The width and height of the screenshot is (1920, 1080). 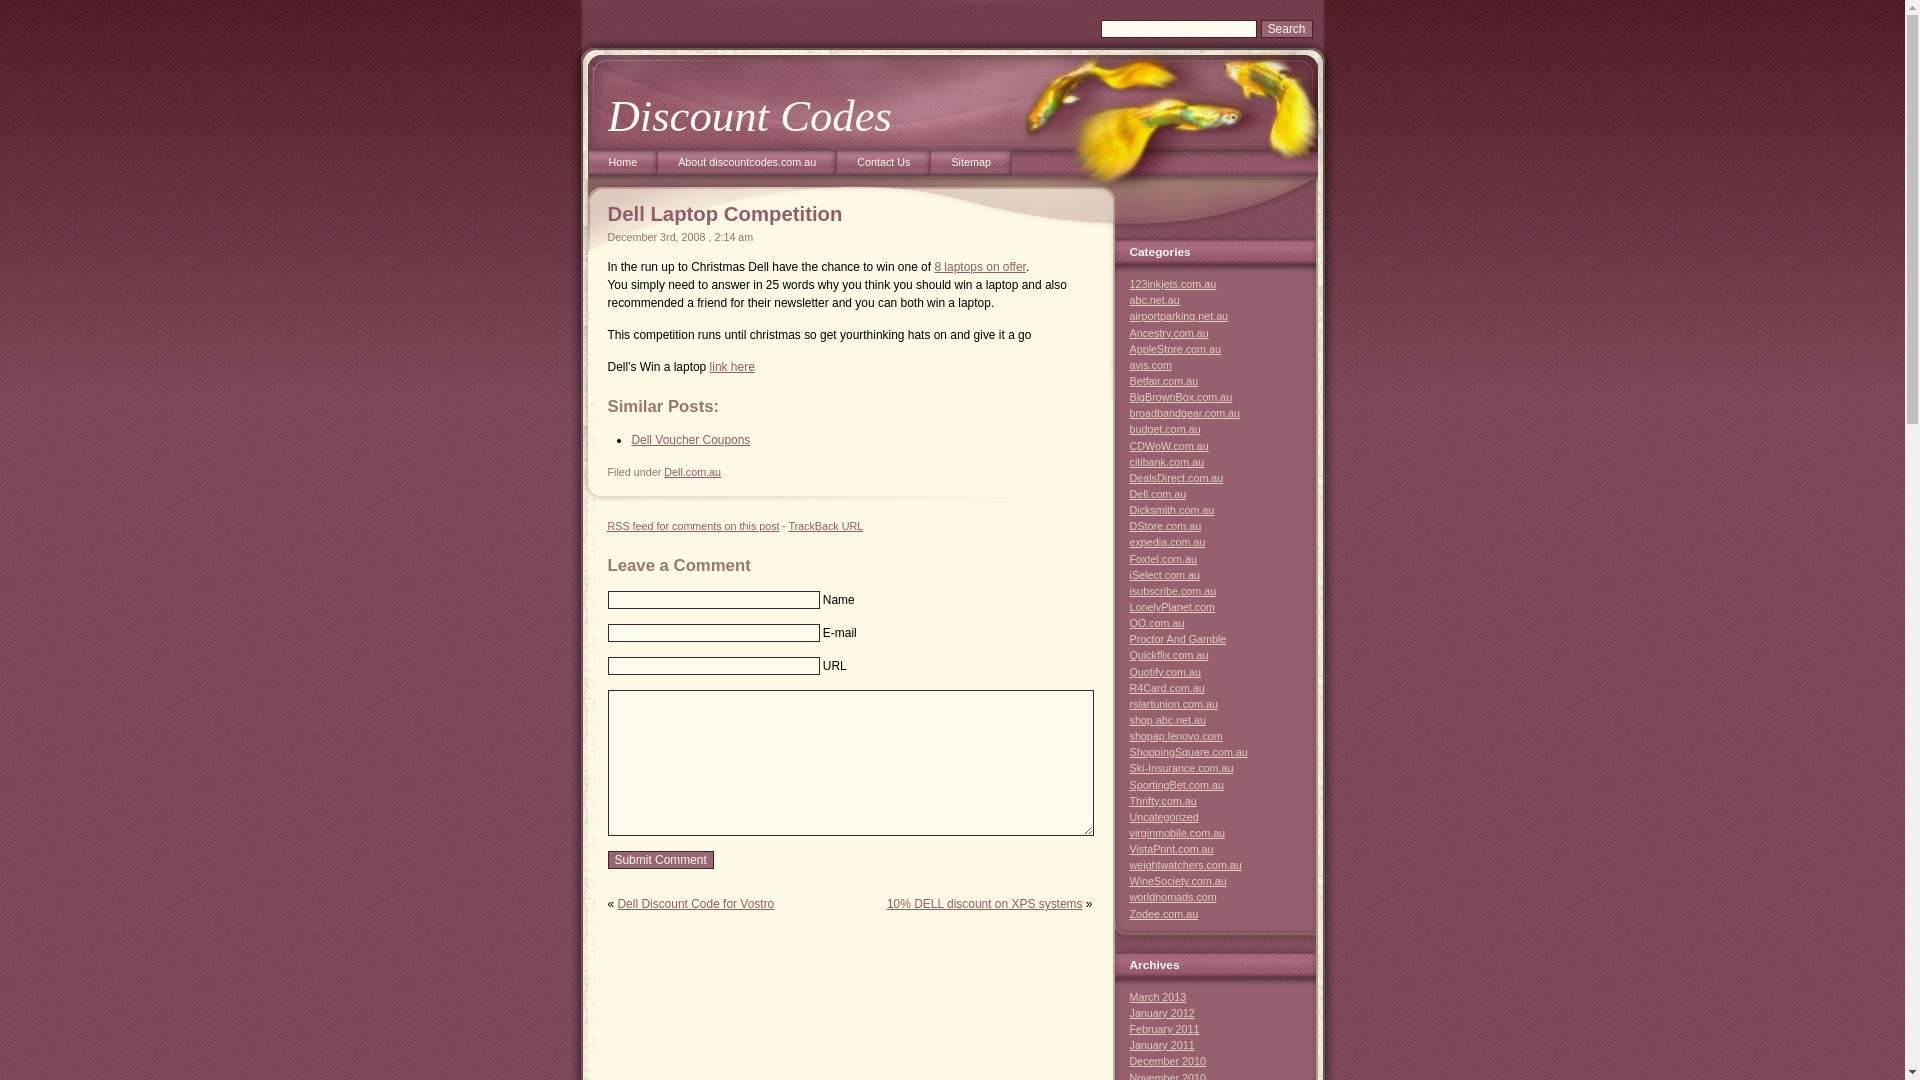 What do you see at coordinates (1158, 494) in the screenshot?
I see `Dell.com.au` at bounding box center [1158, 494].